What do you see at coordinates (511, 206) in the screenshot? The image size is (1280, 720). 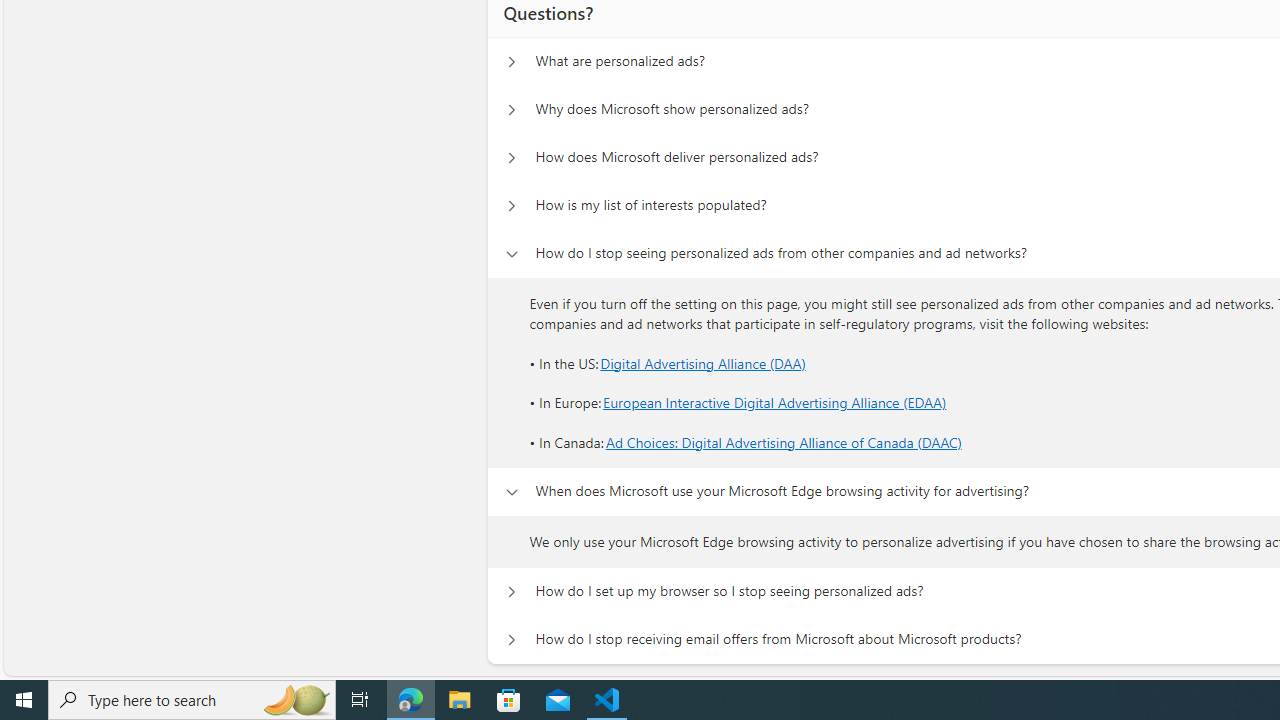 I see `Questions? How is my list of interests populated?` at bounding box center [511, 206].